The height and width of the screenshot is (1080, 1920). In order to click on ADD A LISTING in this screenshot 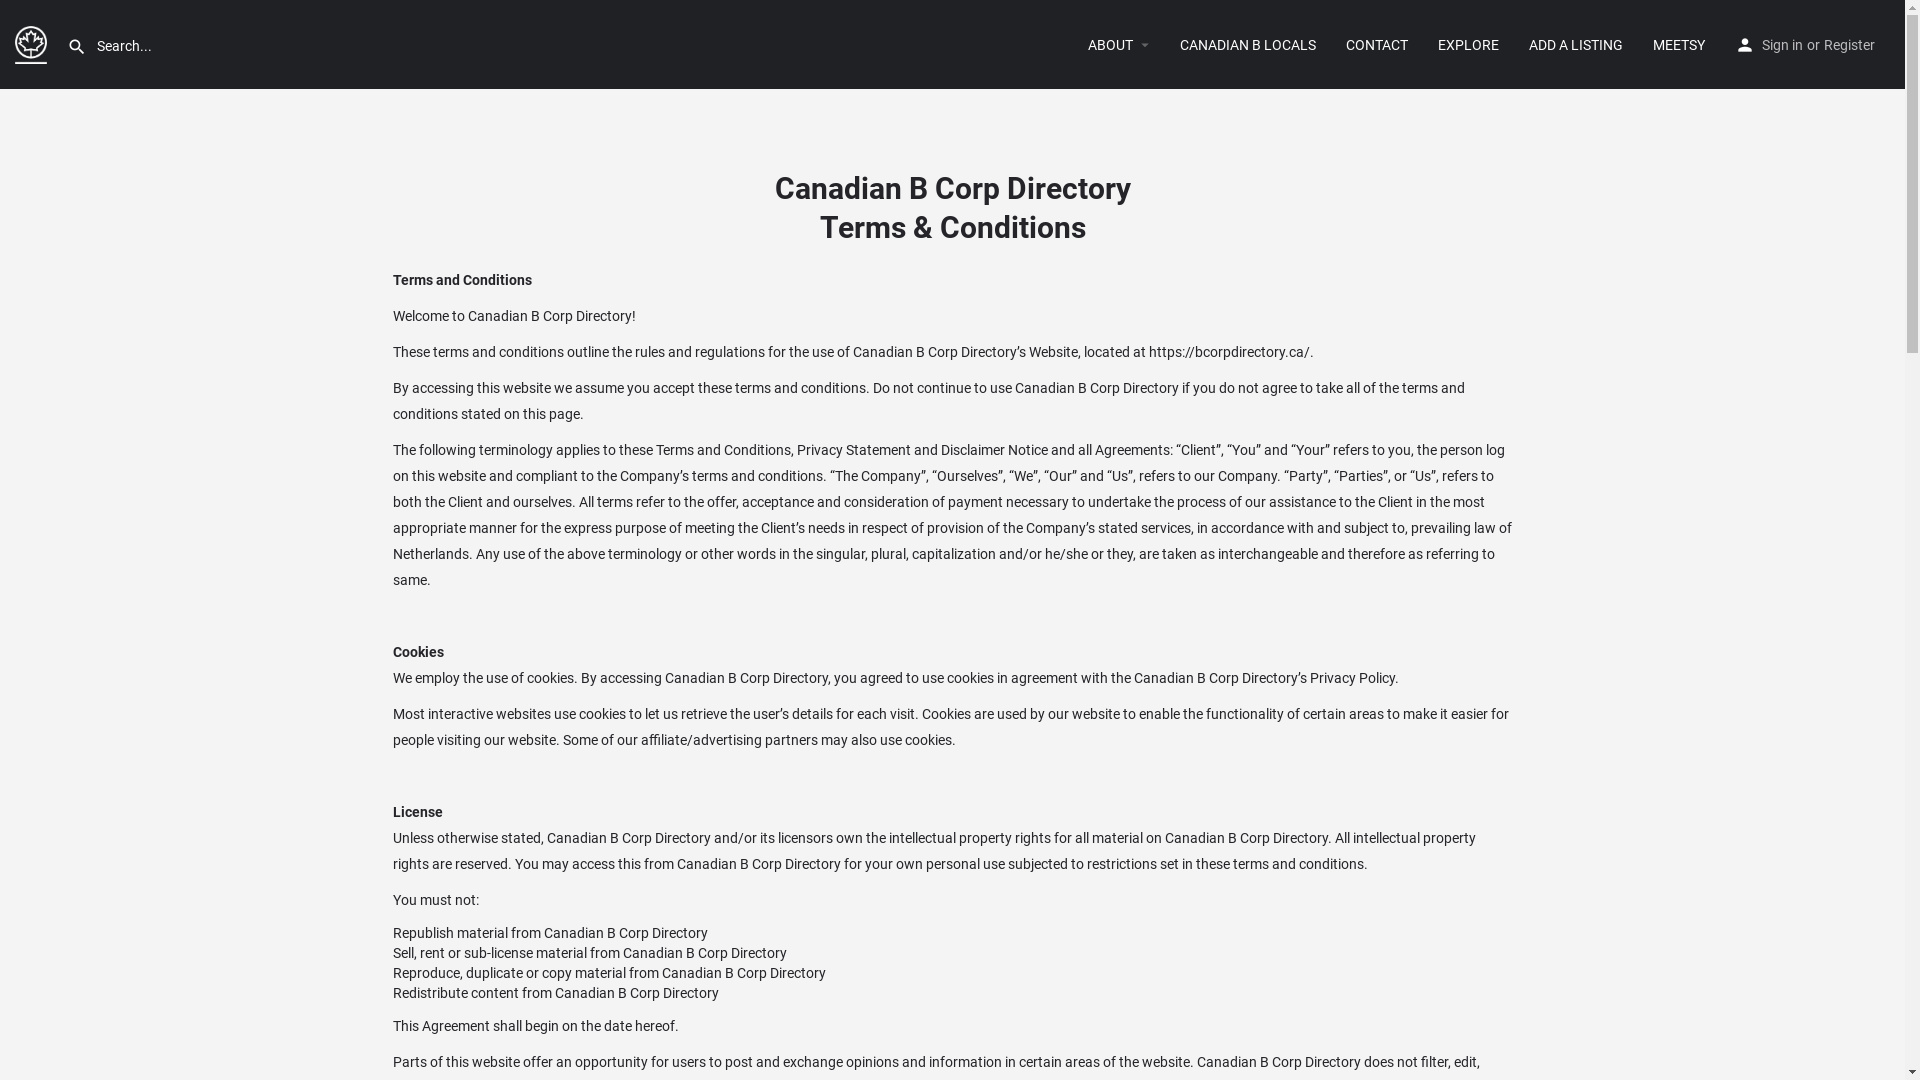, I will do `click(1576, 44)`.